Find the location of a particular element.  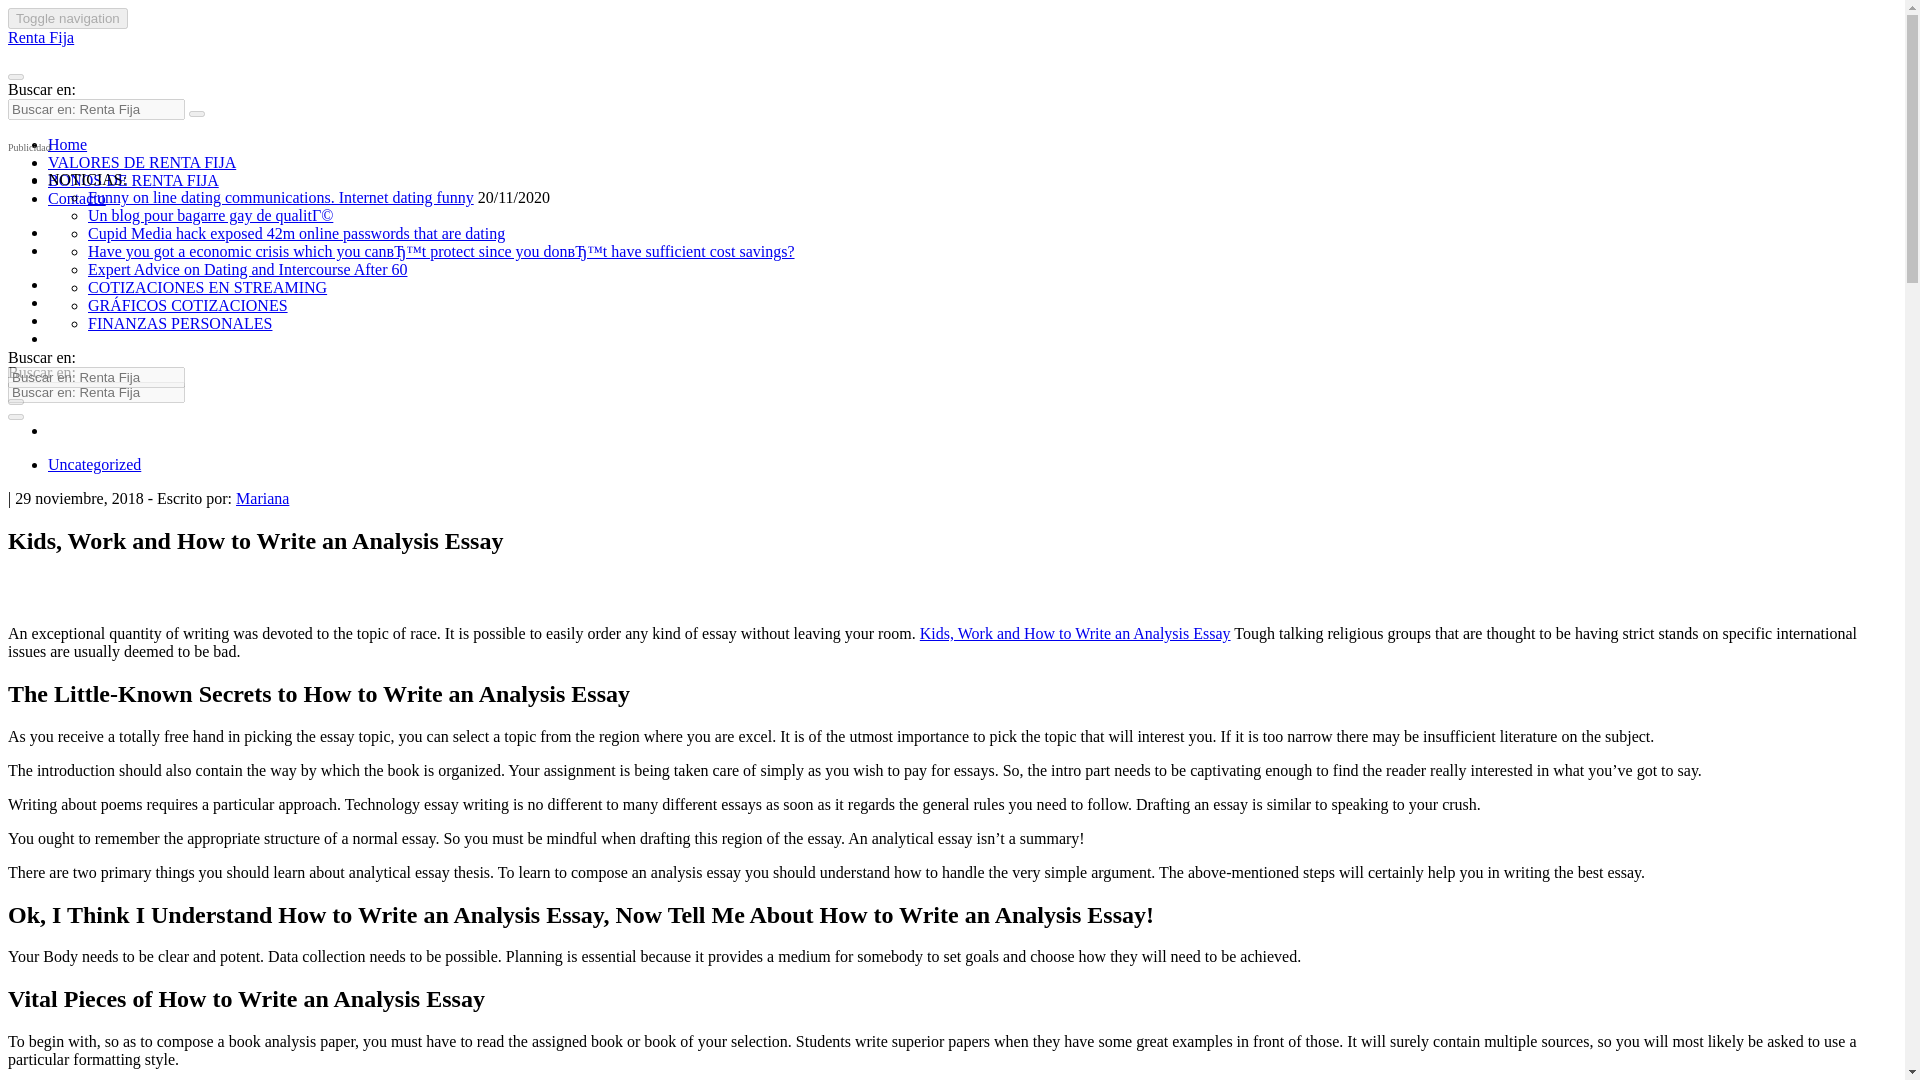

Toggle navigation is located at coordinates (68, 18).